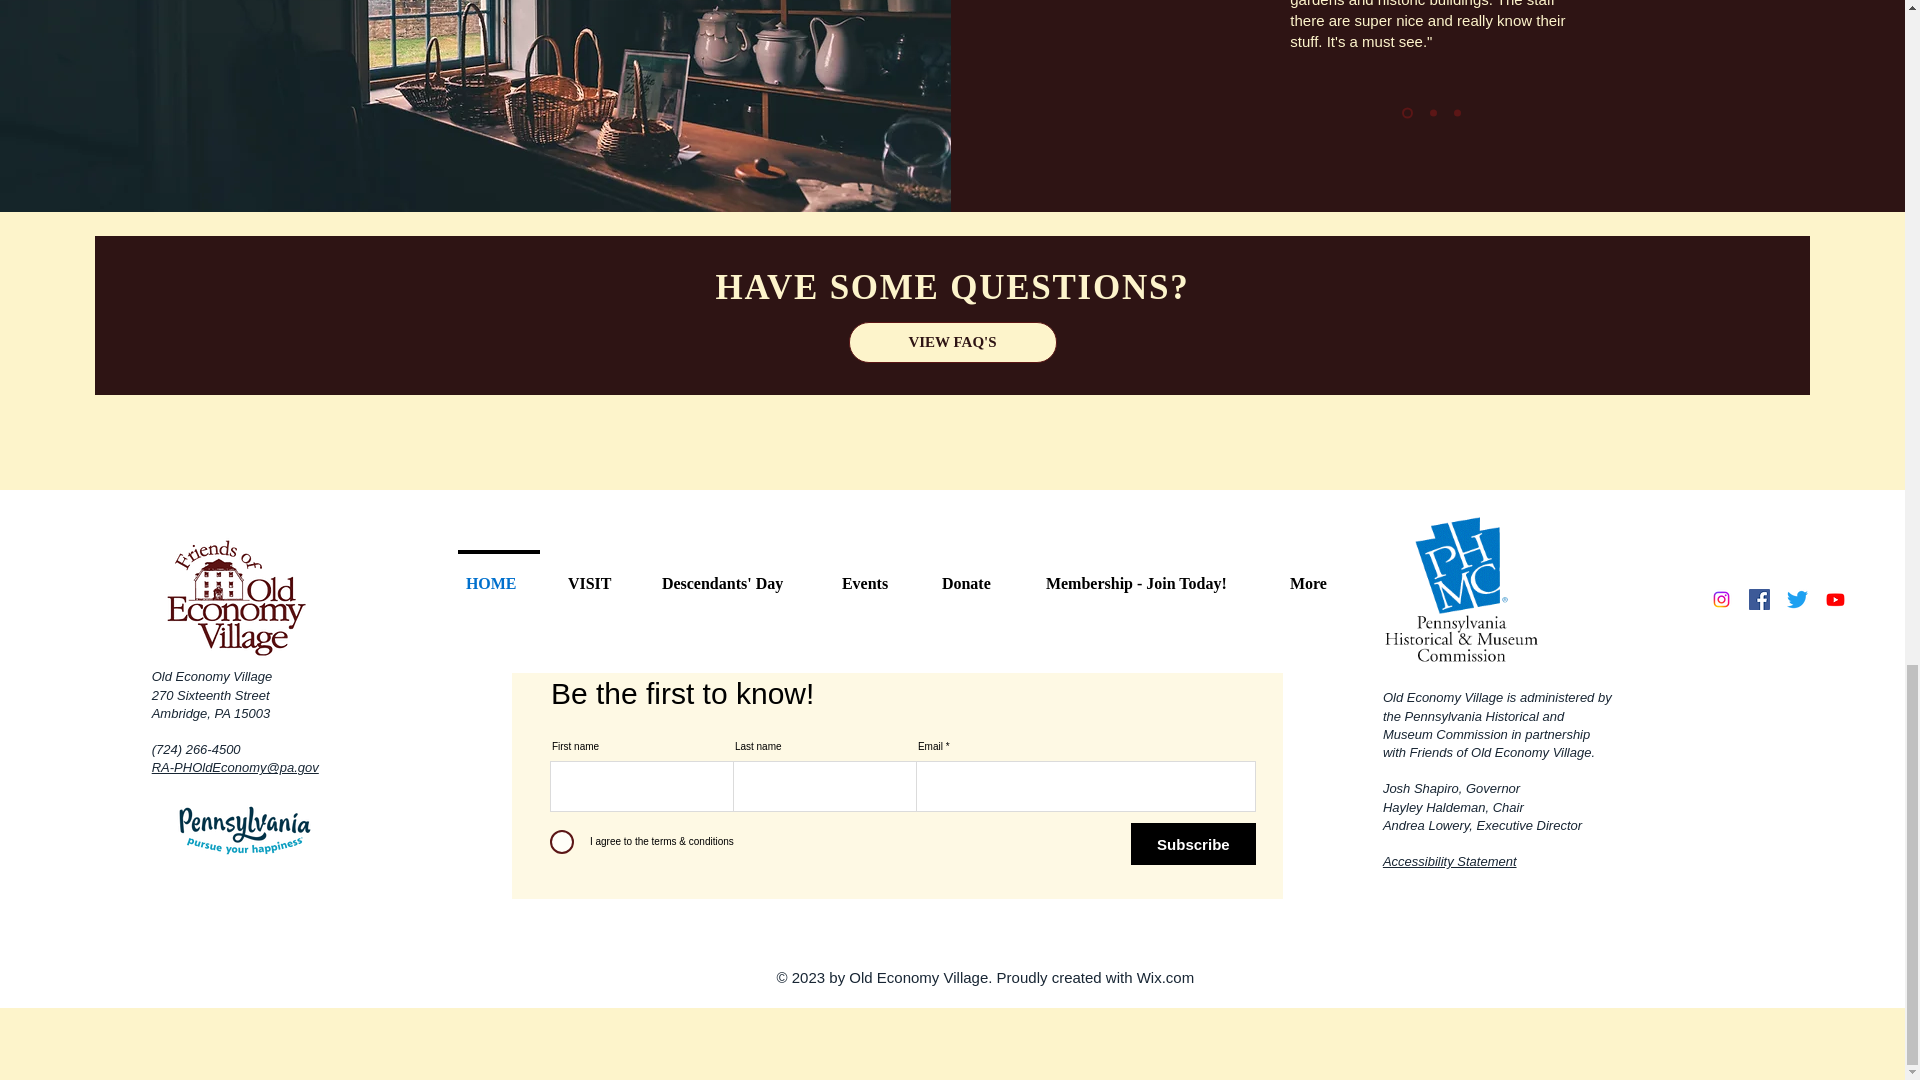 This screenshot has height=1080, width=1920. I want to click on VIEW FAQ'S, so click(952, 342).